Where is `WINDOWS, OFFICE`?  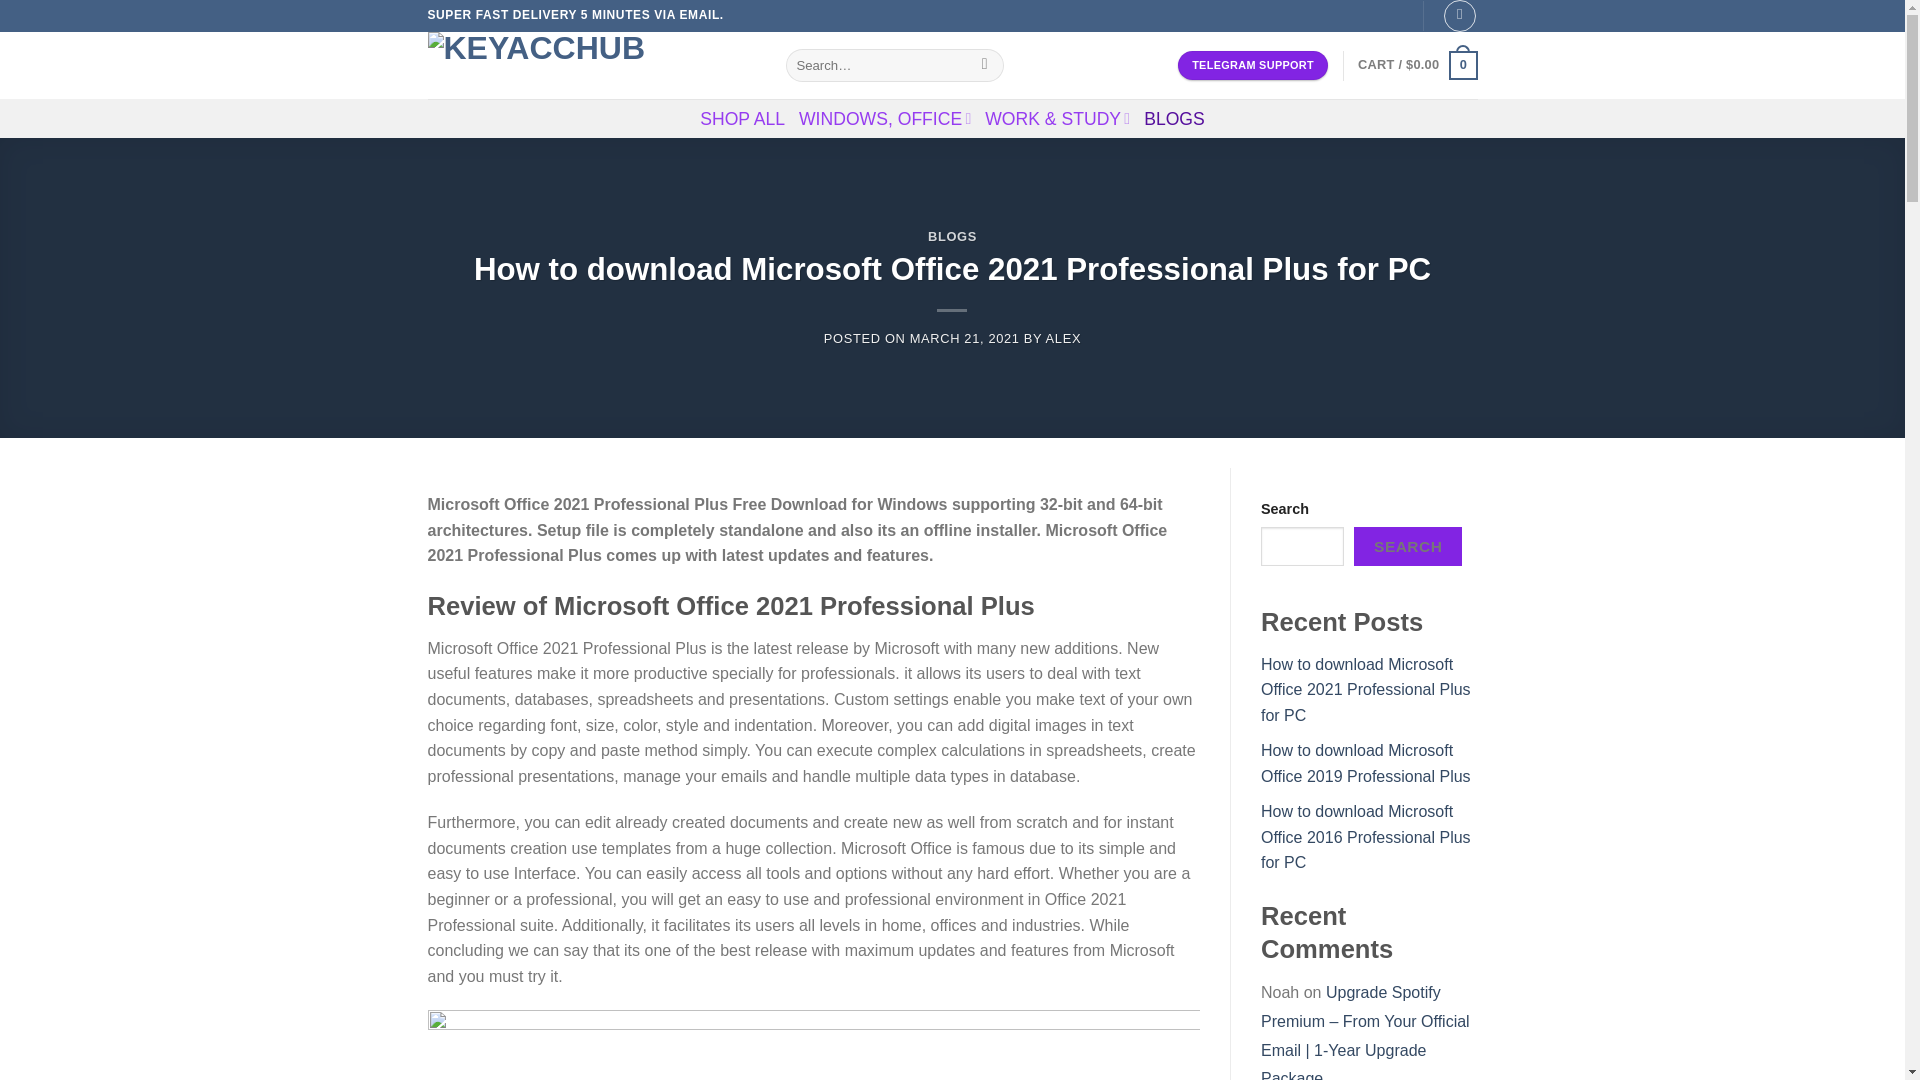 WINDOWS, OFFICE is located at coordinates (884, 118).